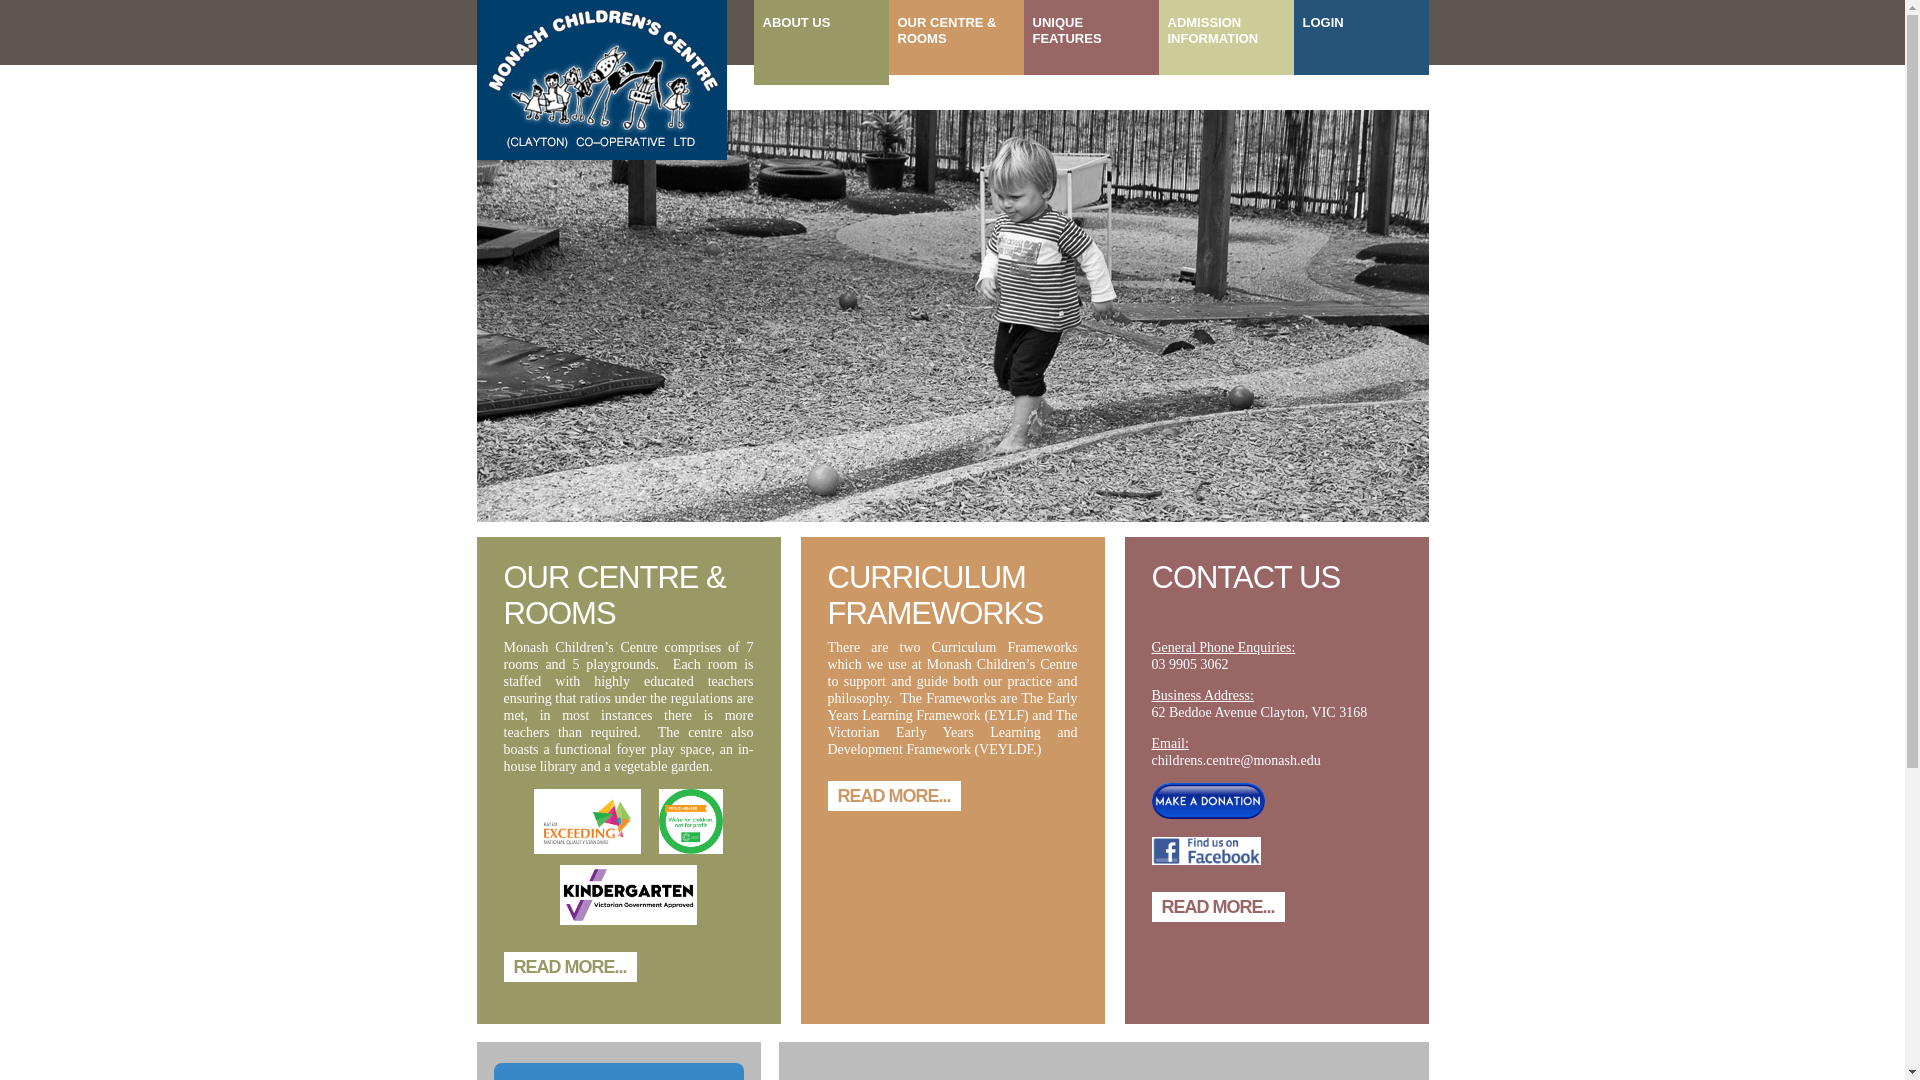 The width and height of the screenshot is (1920, 1080). I want to click on Kinder Garten Victoria, so click(628, 894).